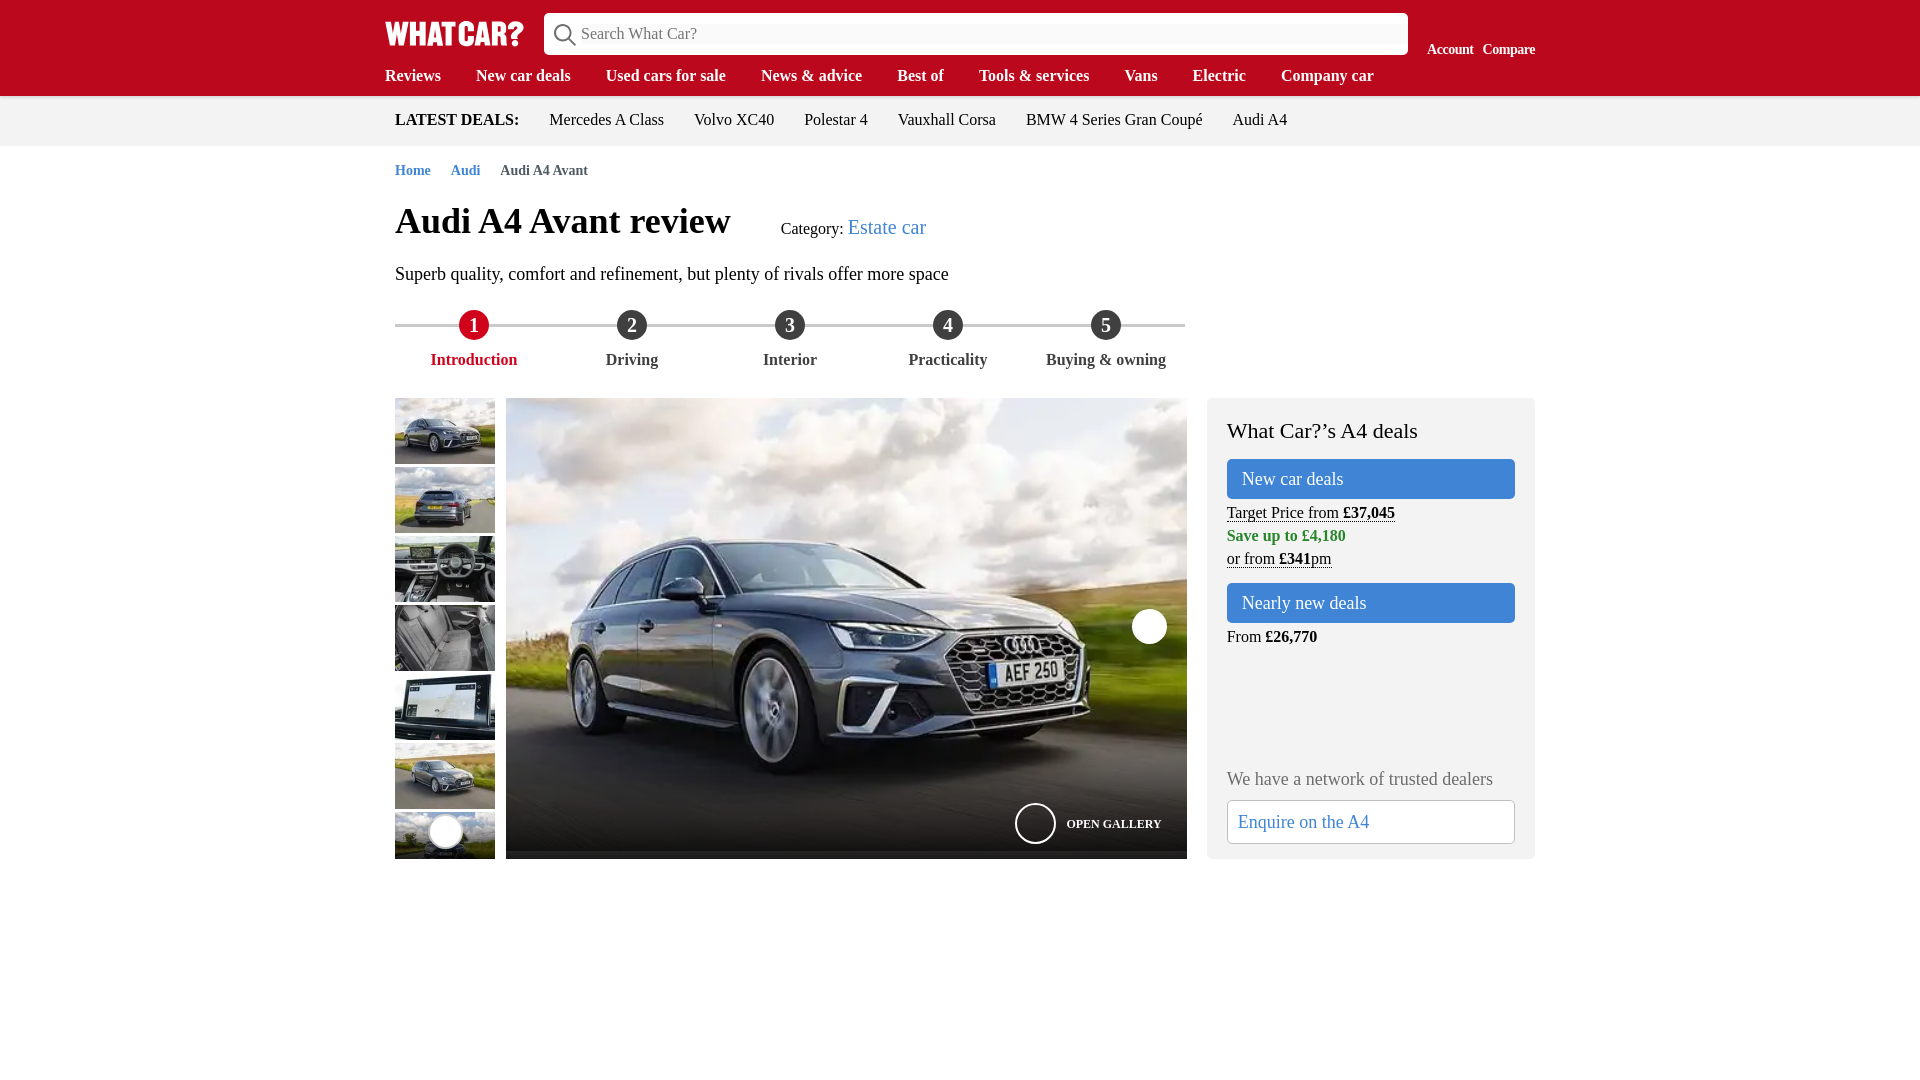  Describe the element at coordinates (676, 76) in the screenshot. I see `Used cars for sale` at that location.